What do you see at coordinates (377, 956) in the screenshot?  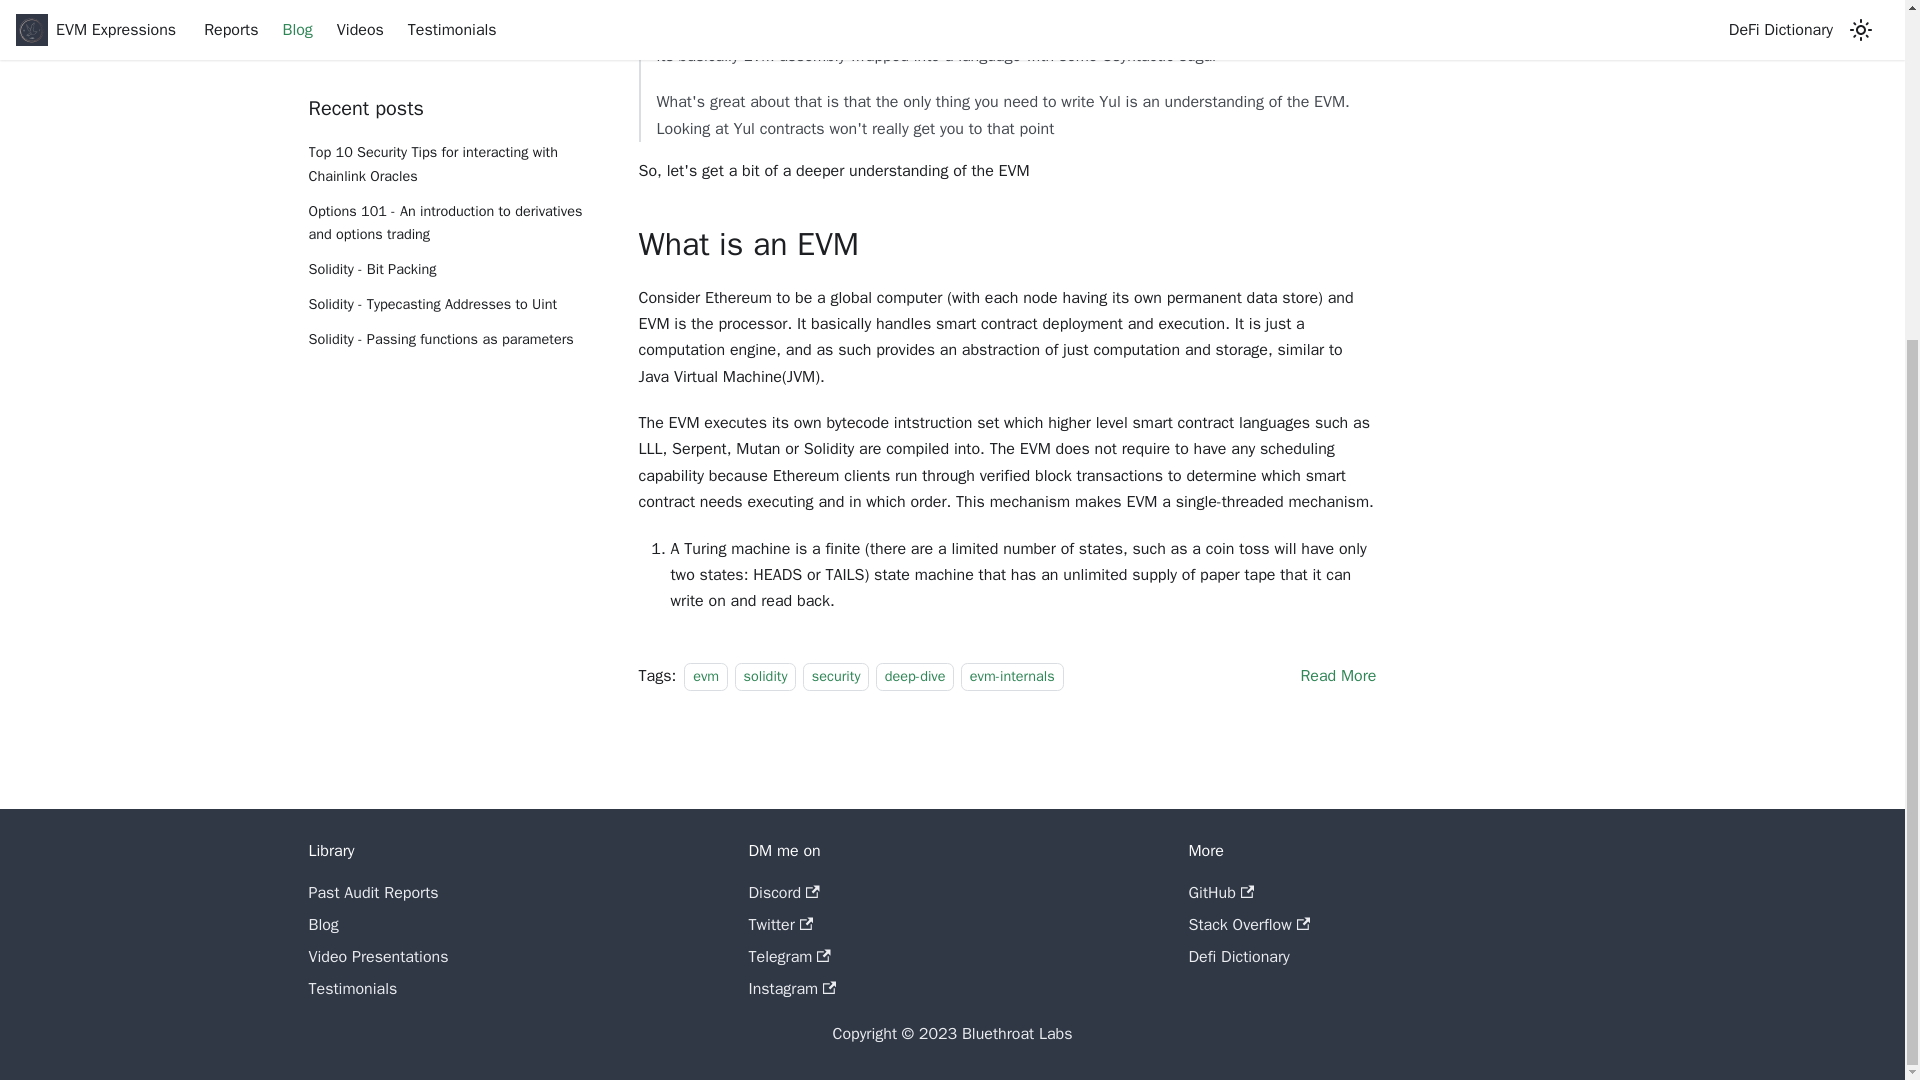 I see `Video Presentations` at bounding box center [377, 956].